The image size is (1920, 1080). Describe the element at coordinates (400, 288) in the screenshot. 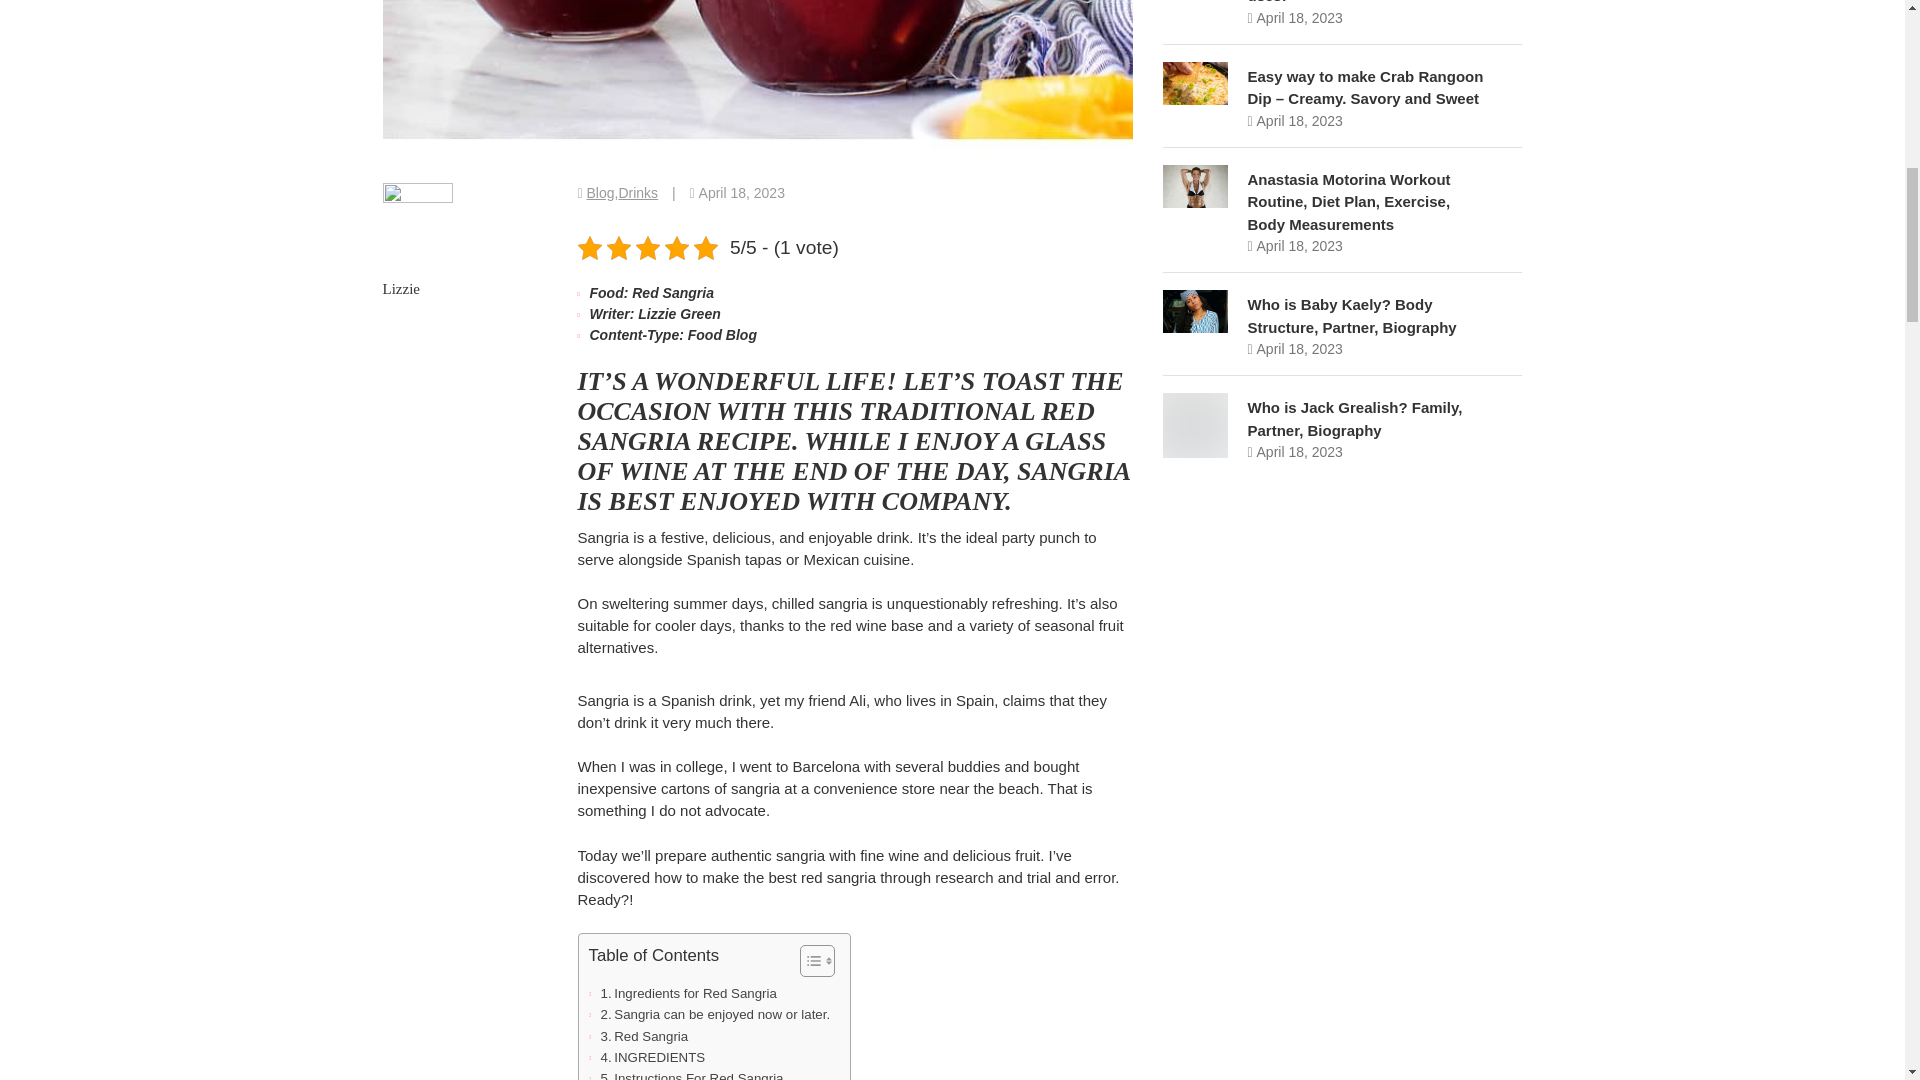

I see `Posts by Lizzie` at that location.